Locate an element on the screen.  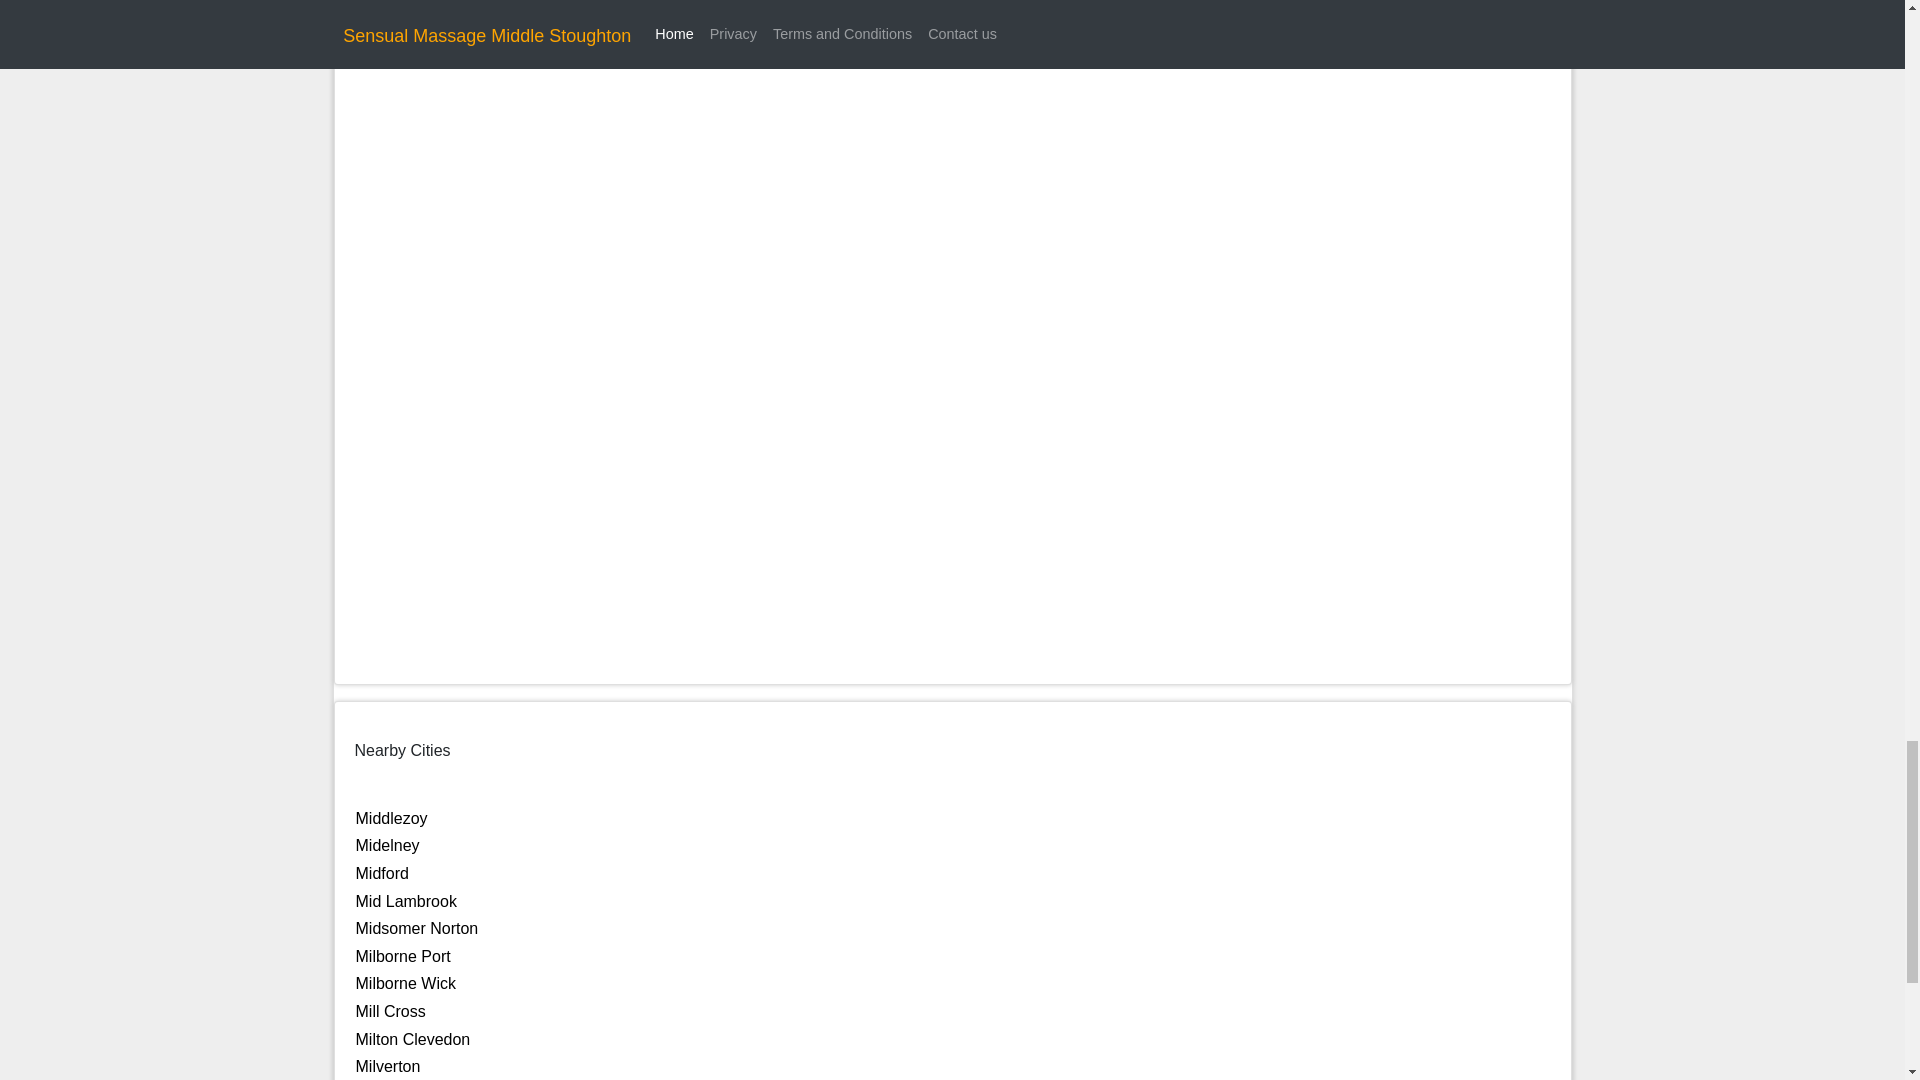
Mill Cross is located at coordinates (390, 1011).